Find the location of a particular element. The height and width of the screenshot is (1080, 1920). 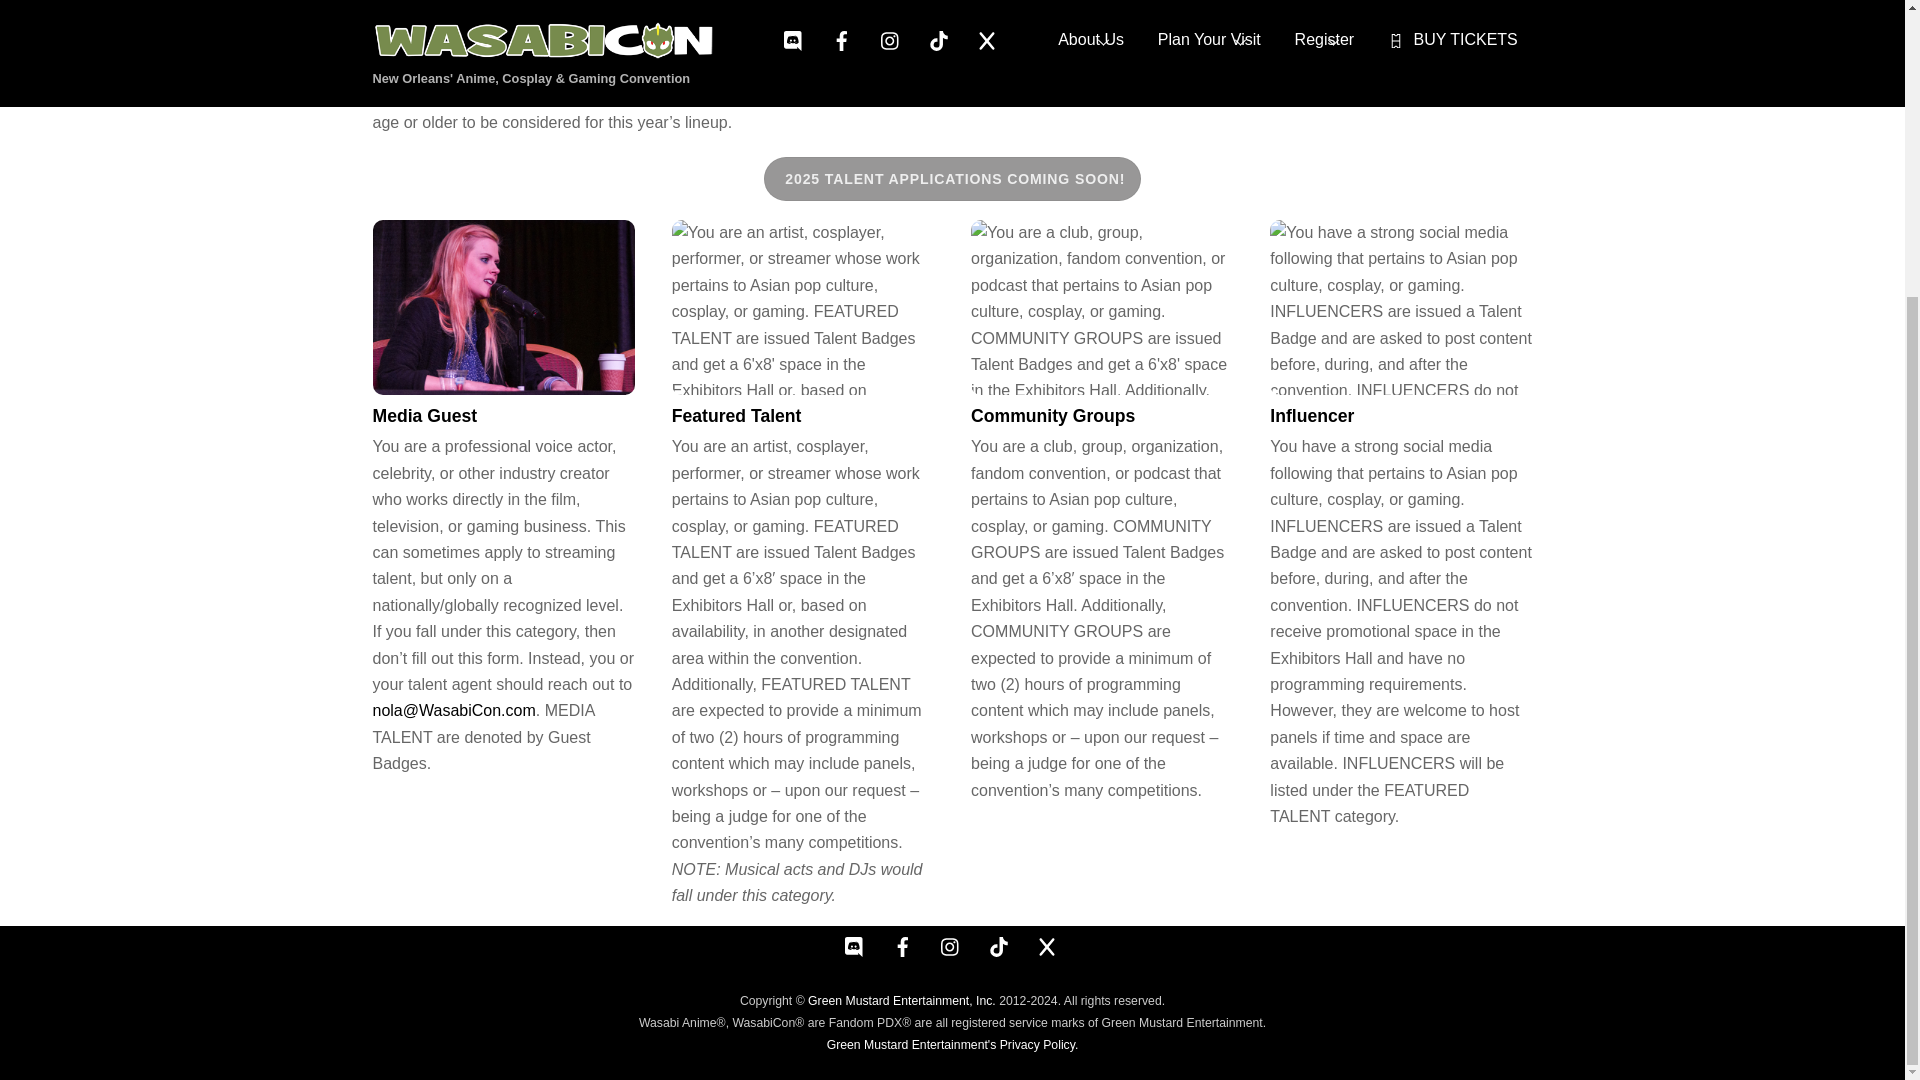

Media Guest is located at coordinates (424, 416).